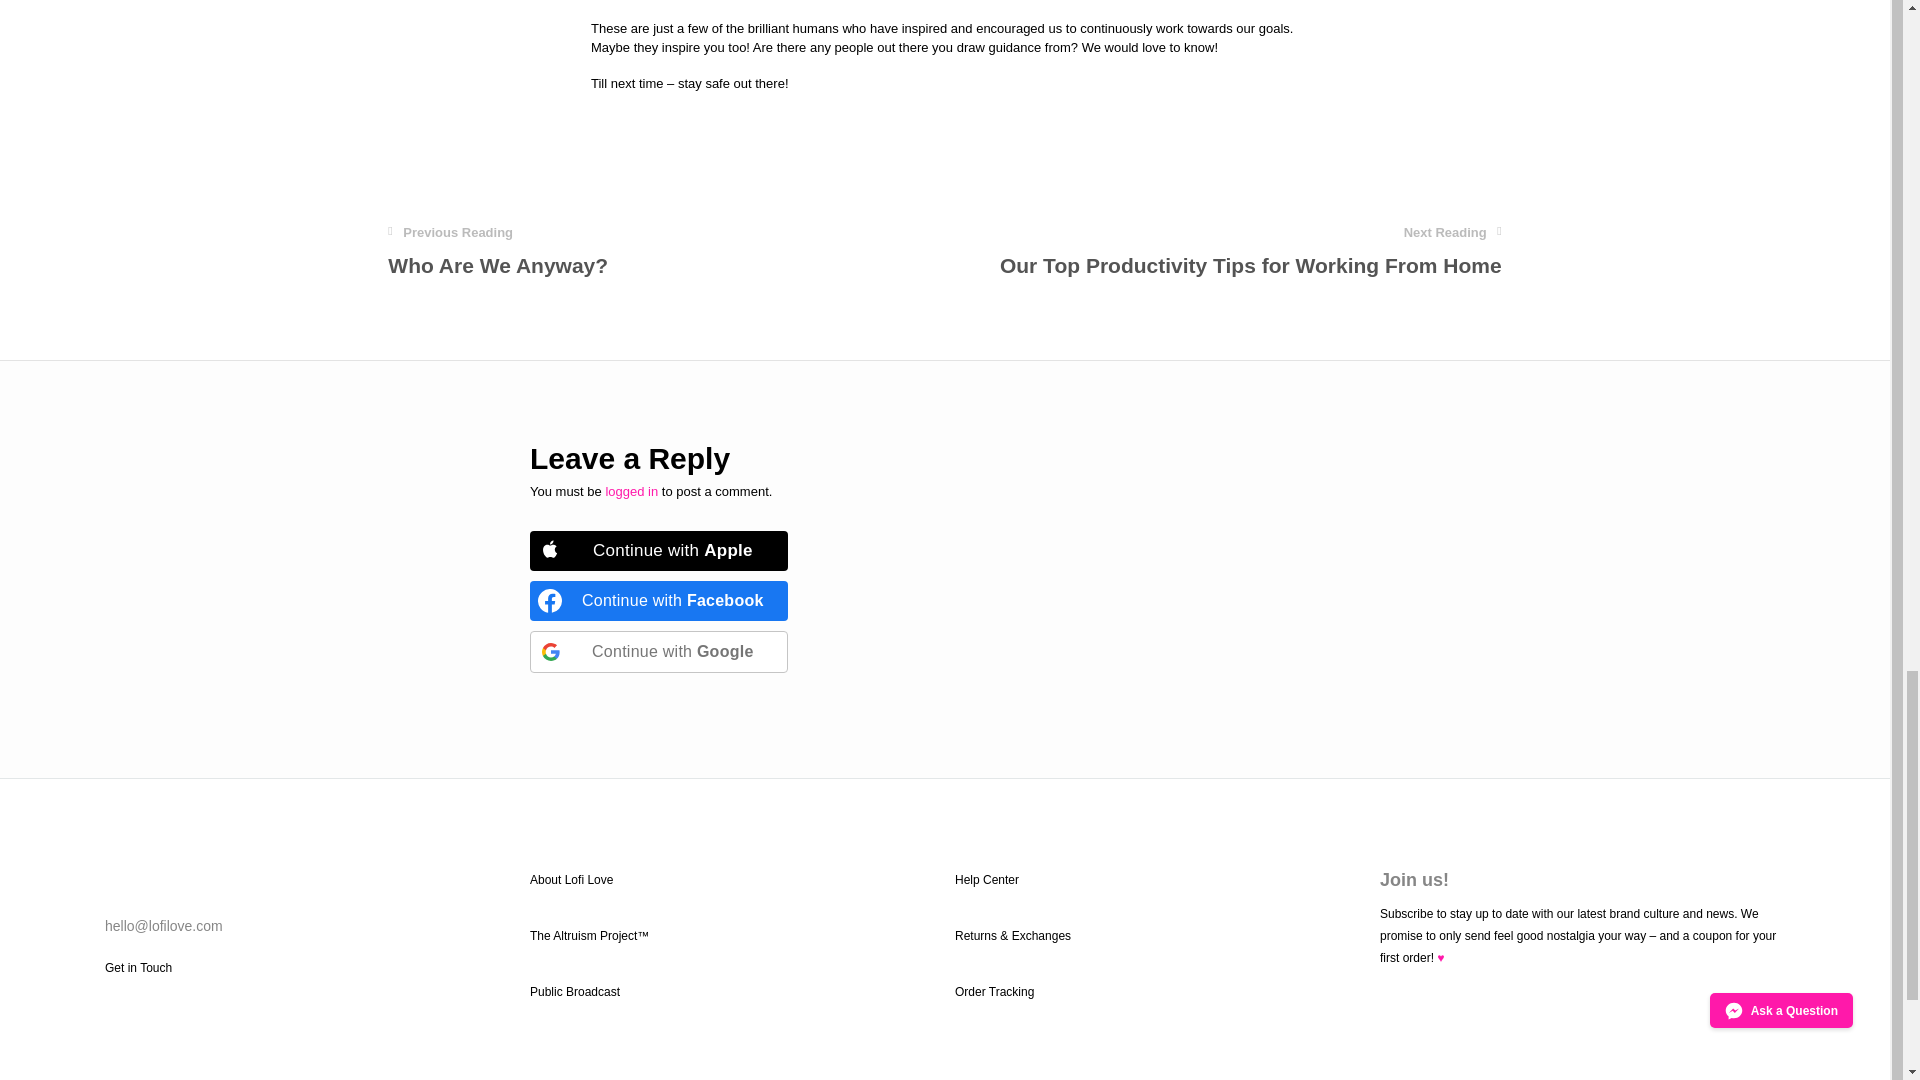 The height and width of the screenshot is (1080, 1920). What do you see at coordinates (658, 551) in the screenshot?
I see `logged in` at bounding box center [658, 551].